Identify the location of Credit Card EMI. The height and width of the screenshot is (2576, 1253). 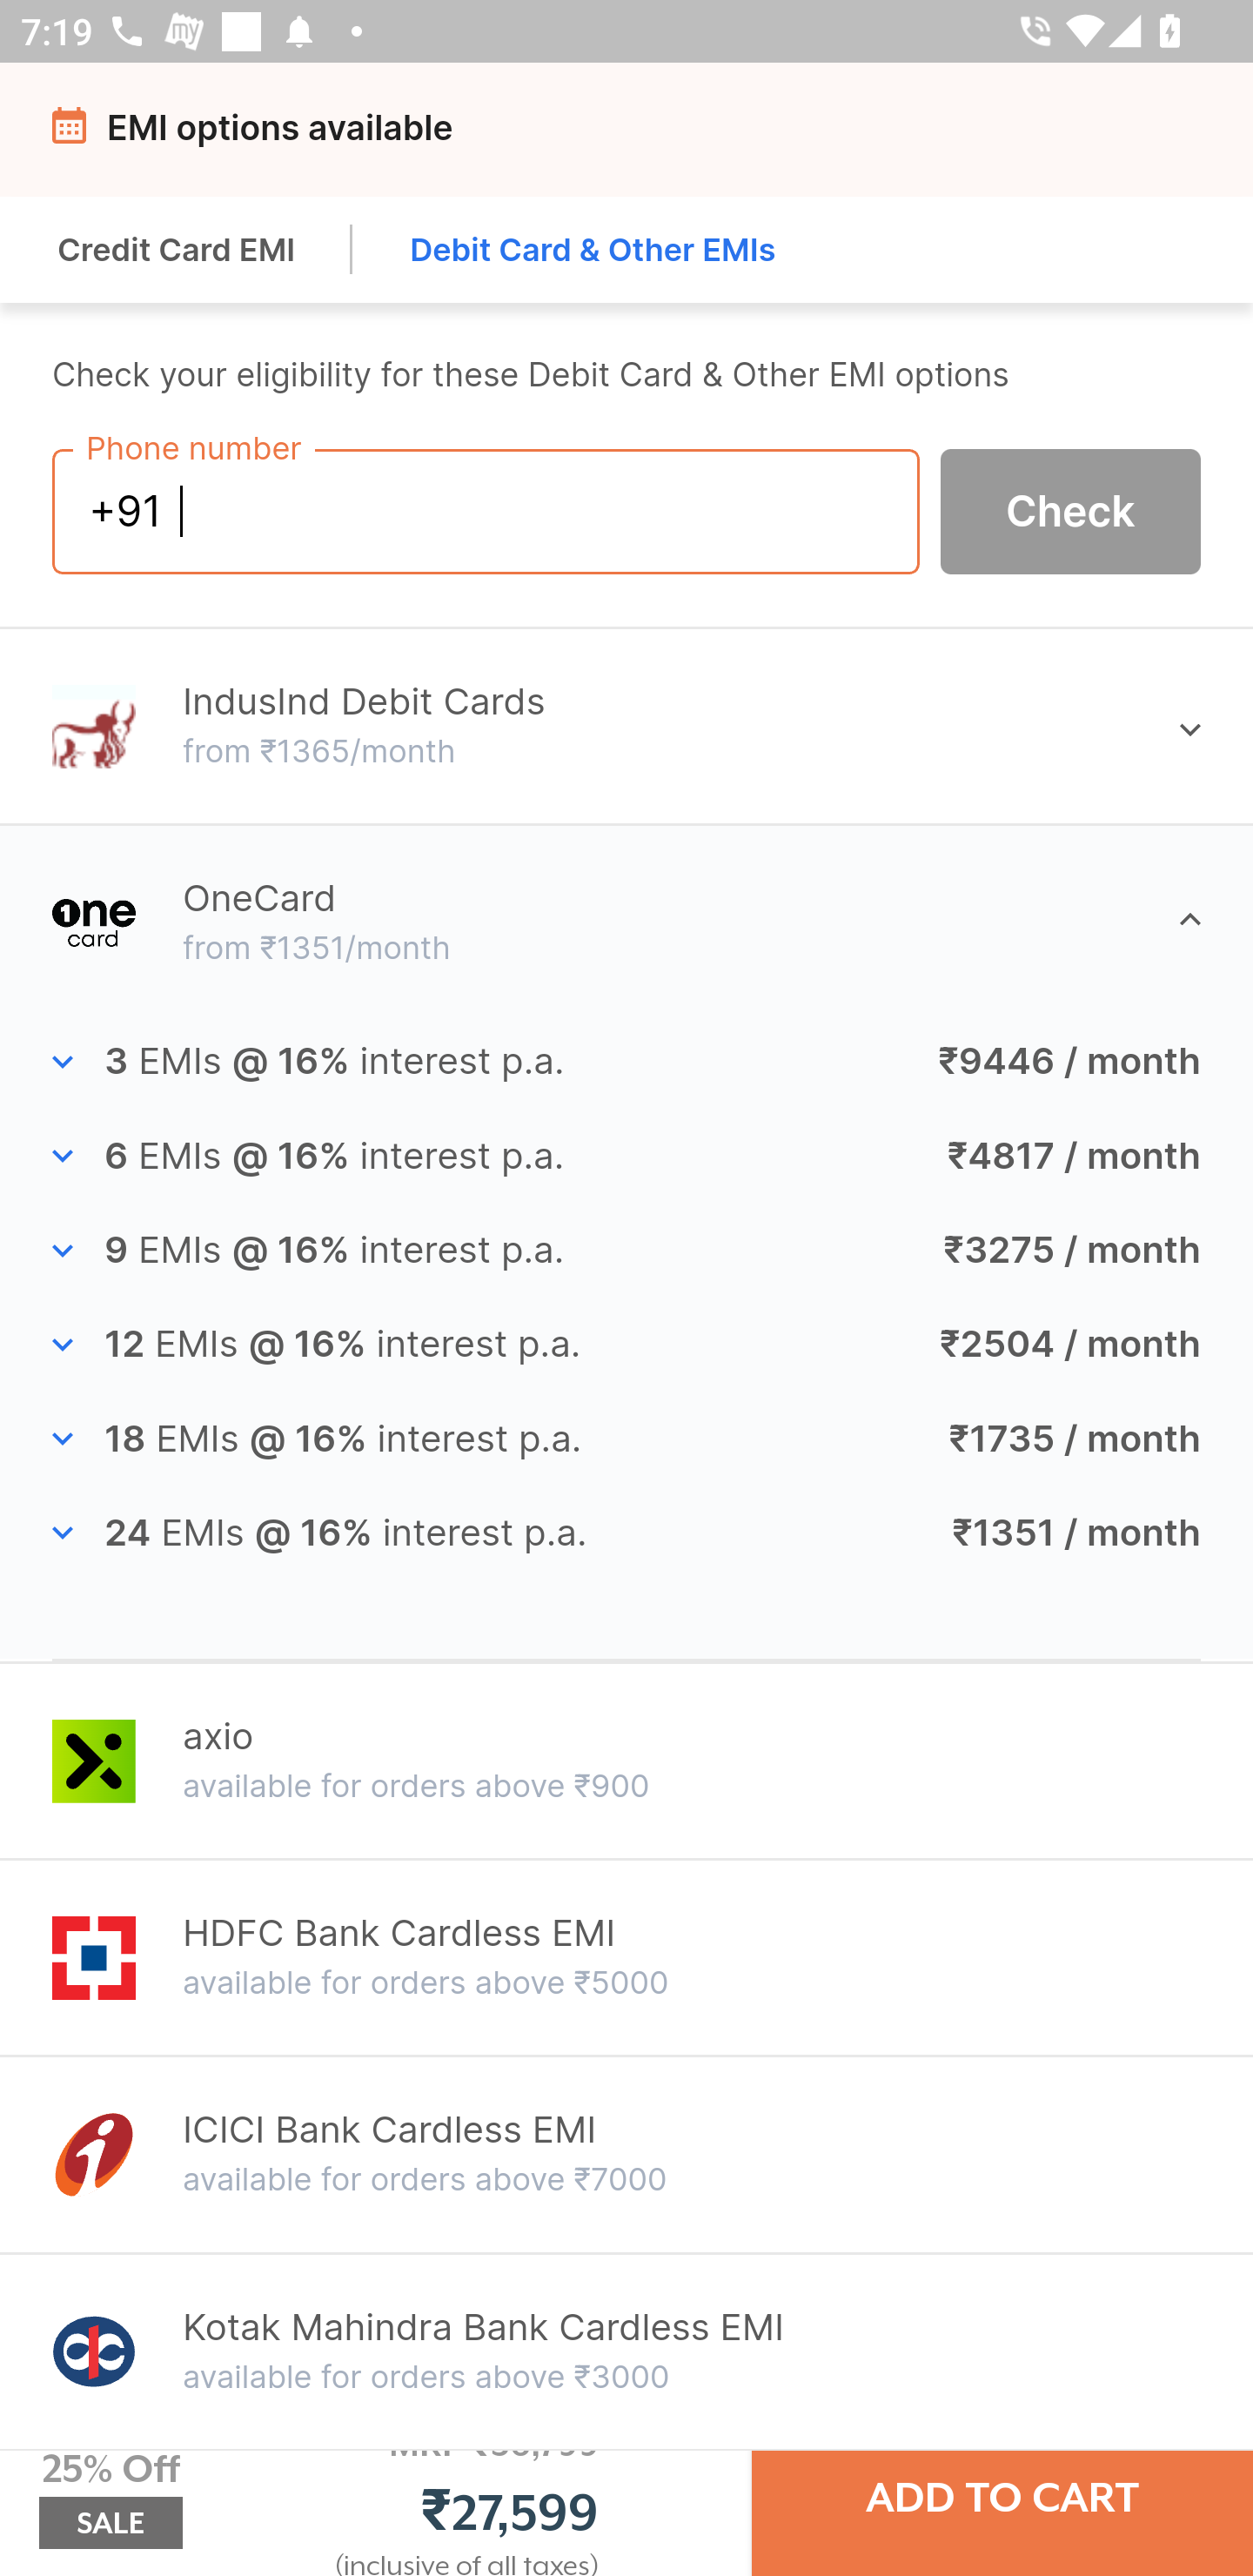
(178, 249).